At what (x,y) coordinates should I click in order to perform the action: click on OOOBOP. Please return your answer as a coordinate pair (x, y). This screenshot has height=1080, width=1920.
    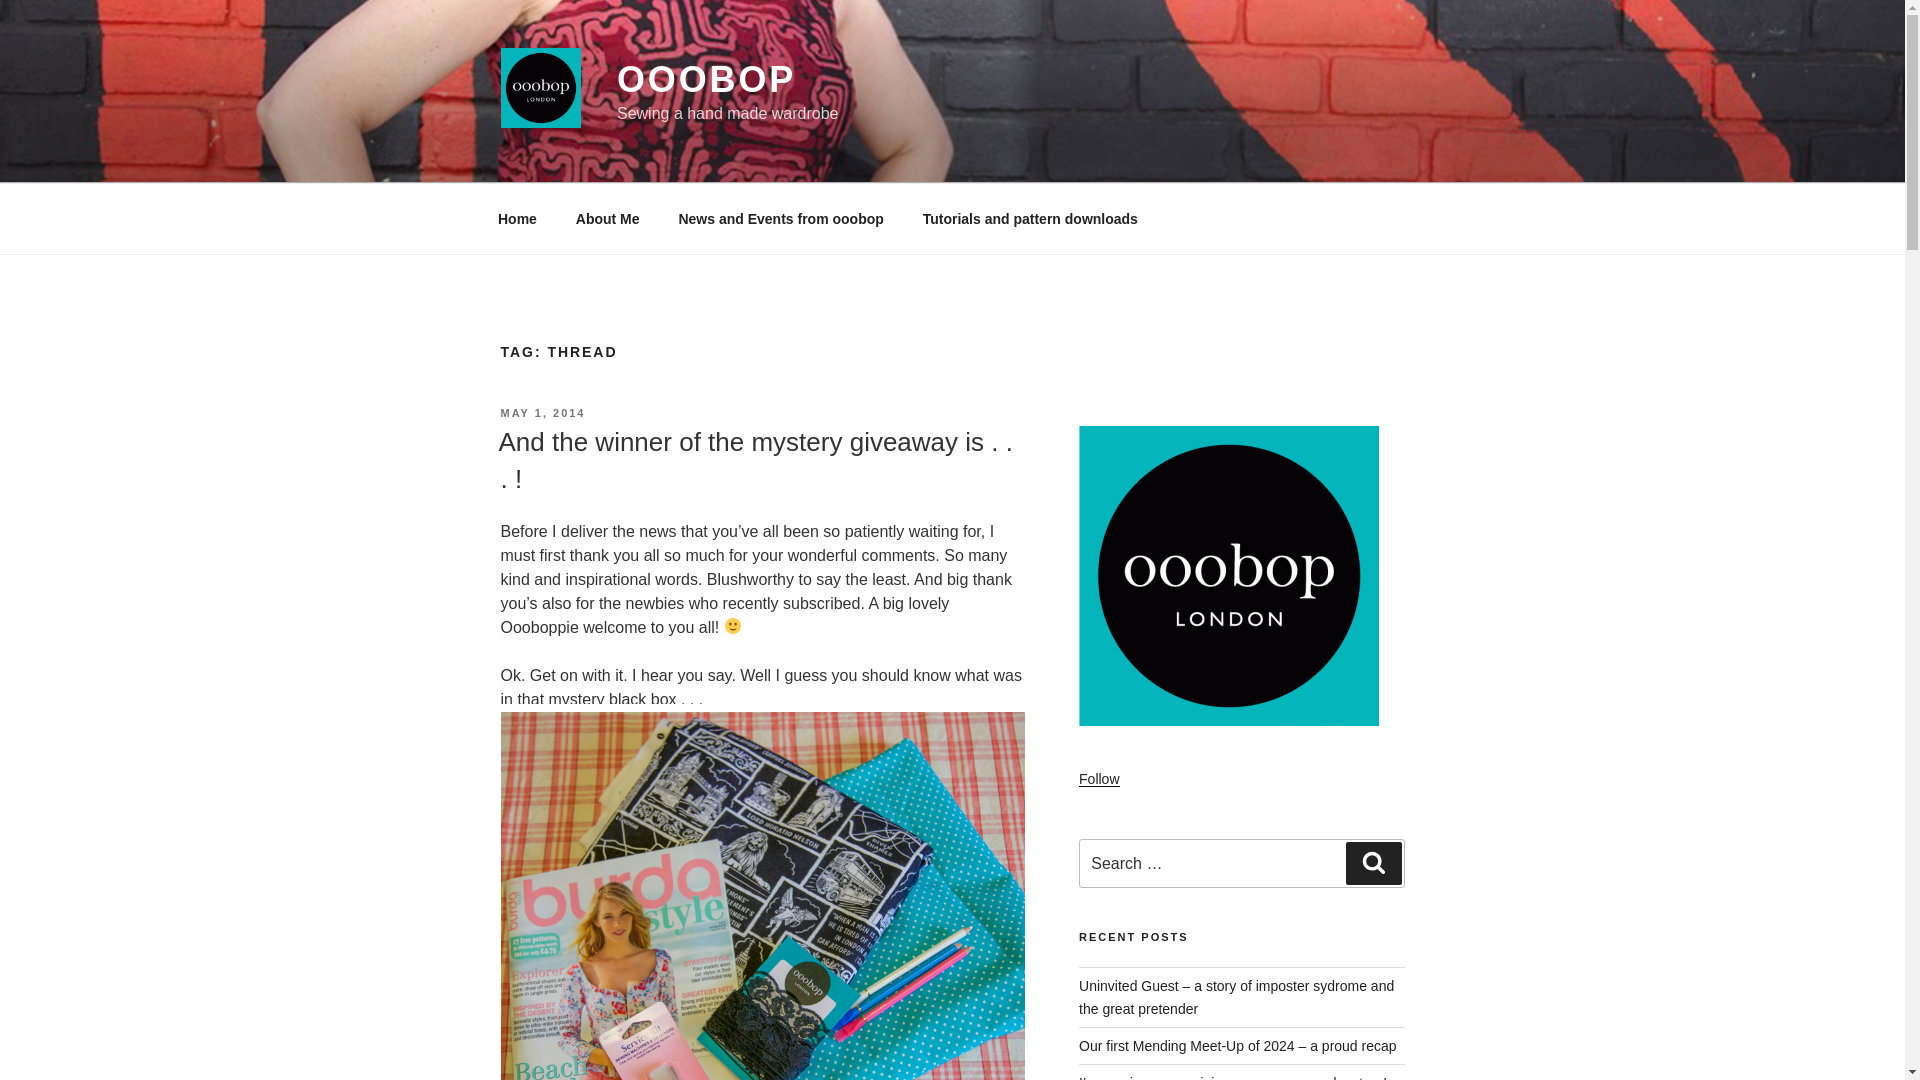
    Looking at the image, I should click on (706, 80).